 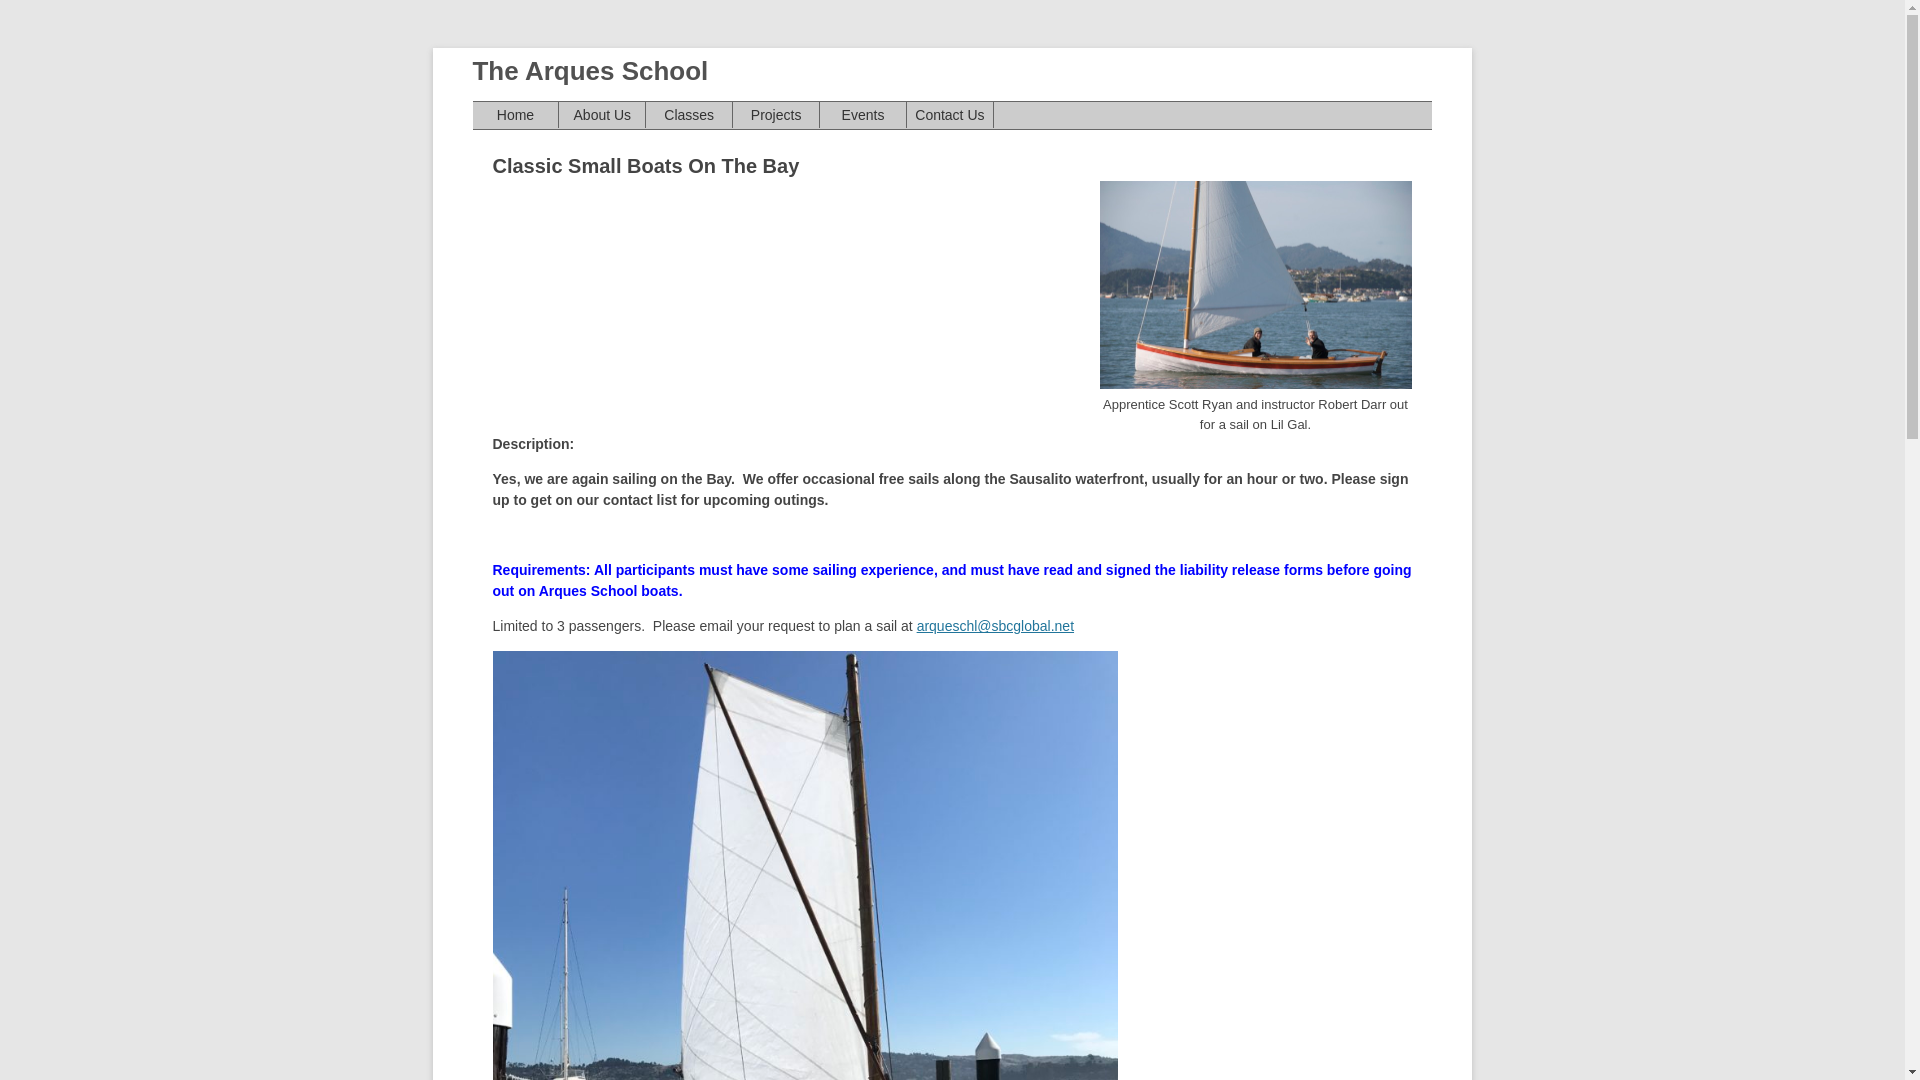 I want to click on Events, so click(x=864, y=115).